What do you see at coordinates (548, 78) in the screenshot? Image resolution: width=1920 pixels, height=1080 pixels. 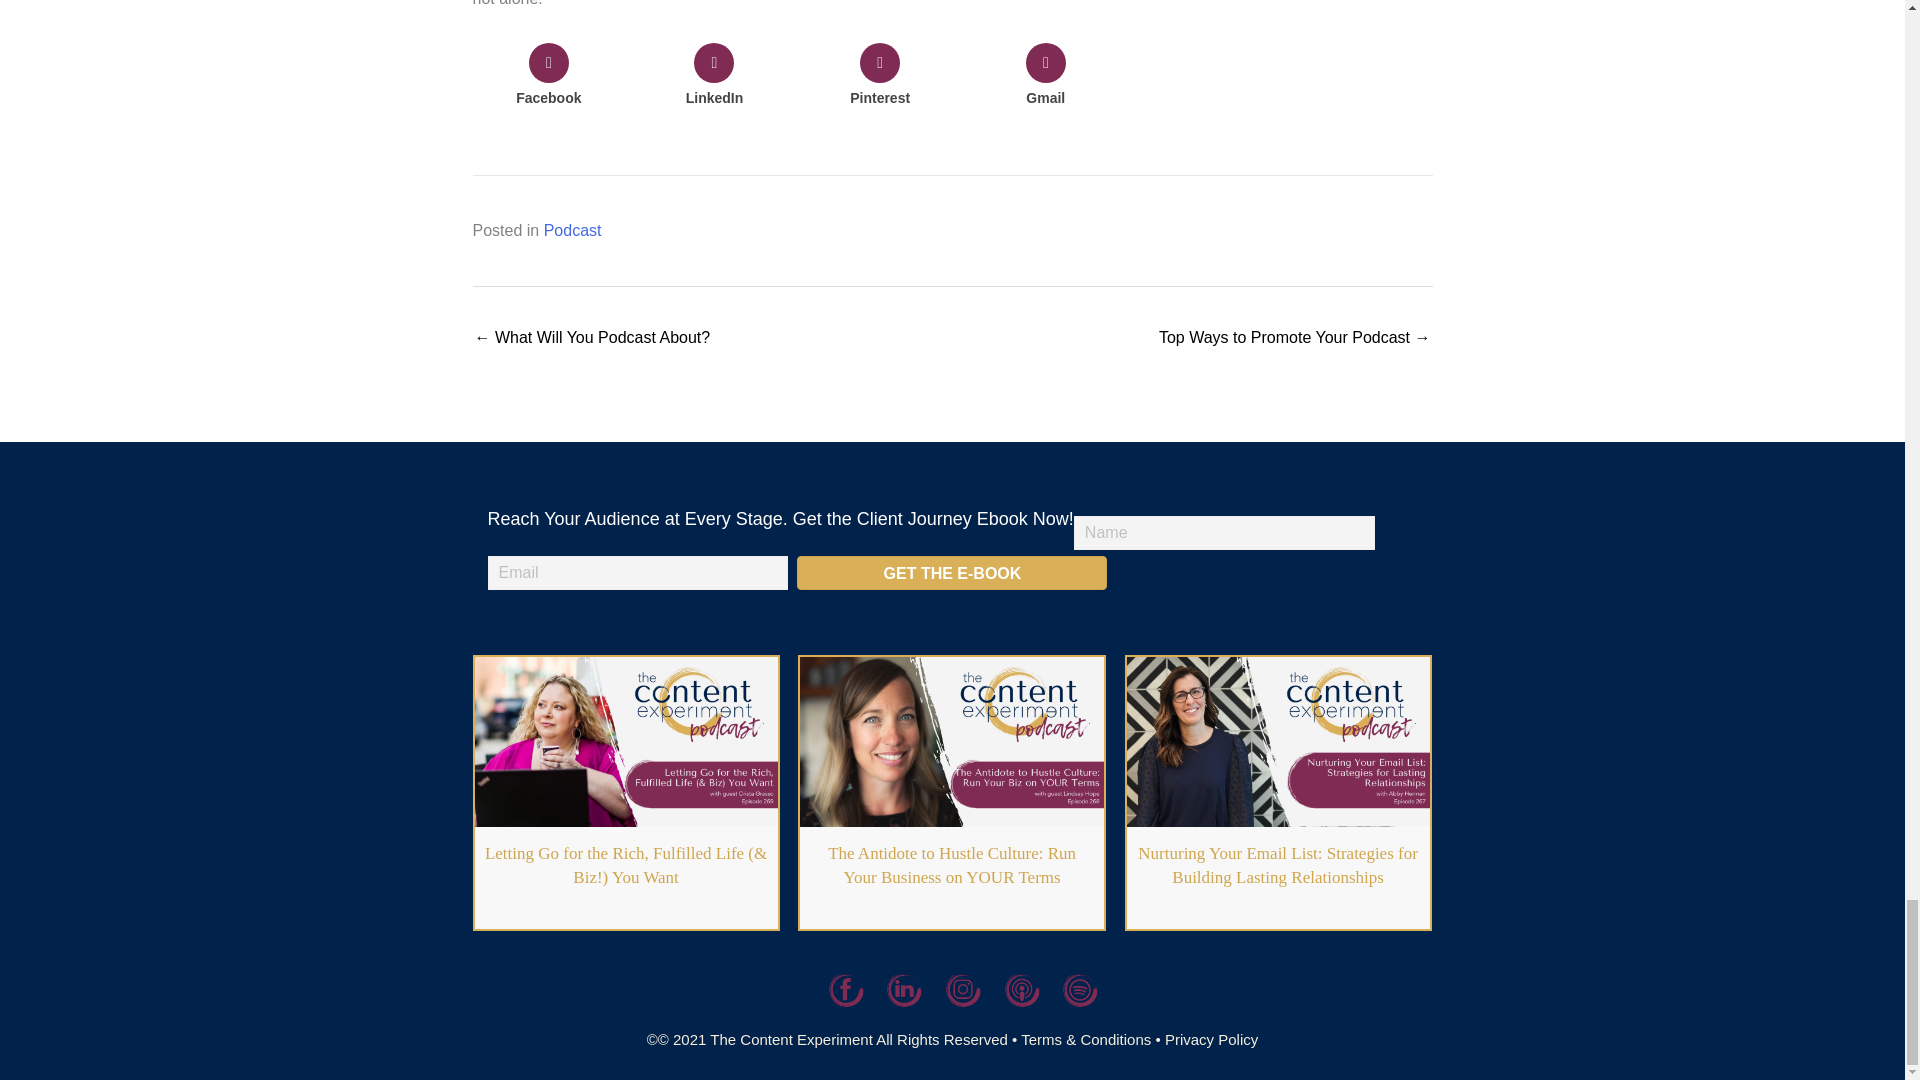 I see `Facebook` at bounding box center [548, 78].